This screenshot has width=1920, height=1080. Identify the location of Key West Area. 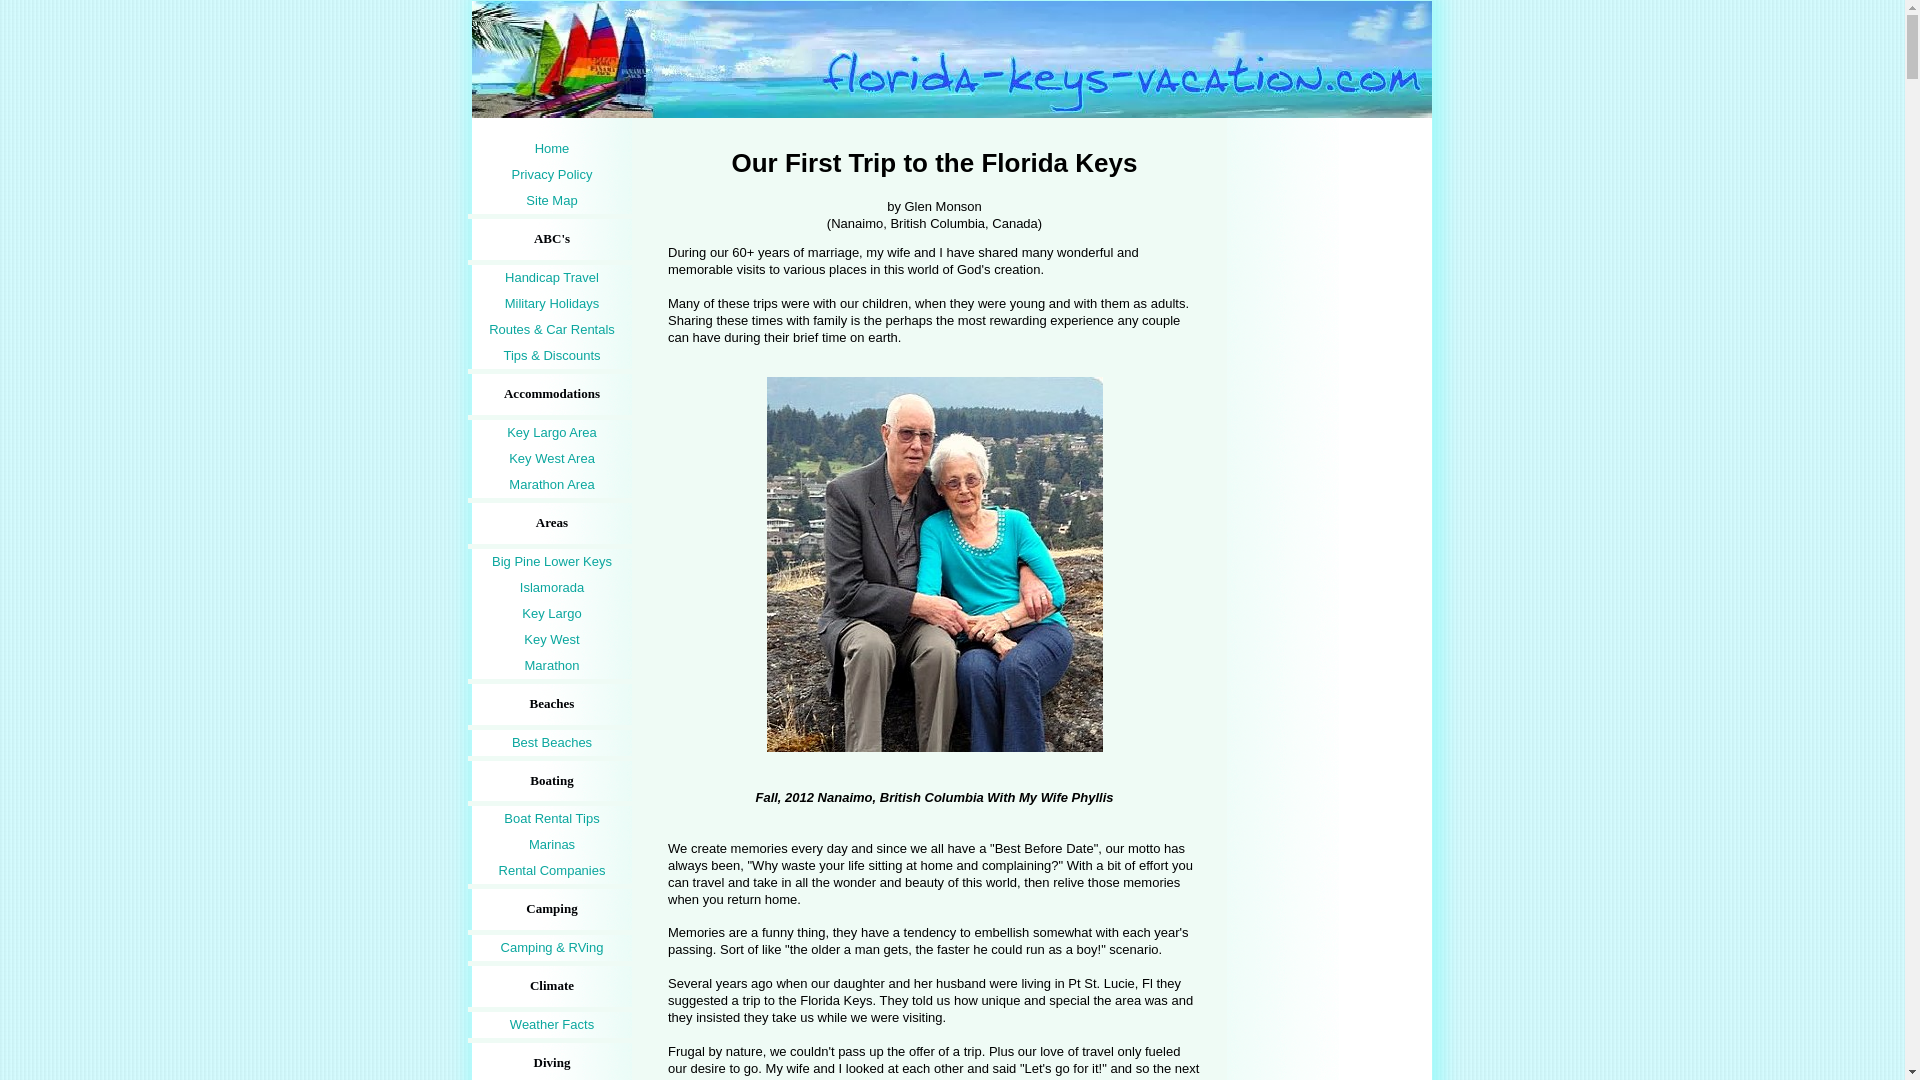
(552, 458).